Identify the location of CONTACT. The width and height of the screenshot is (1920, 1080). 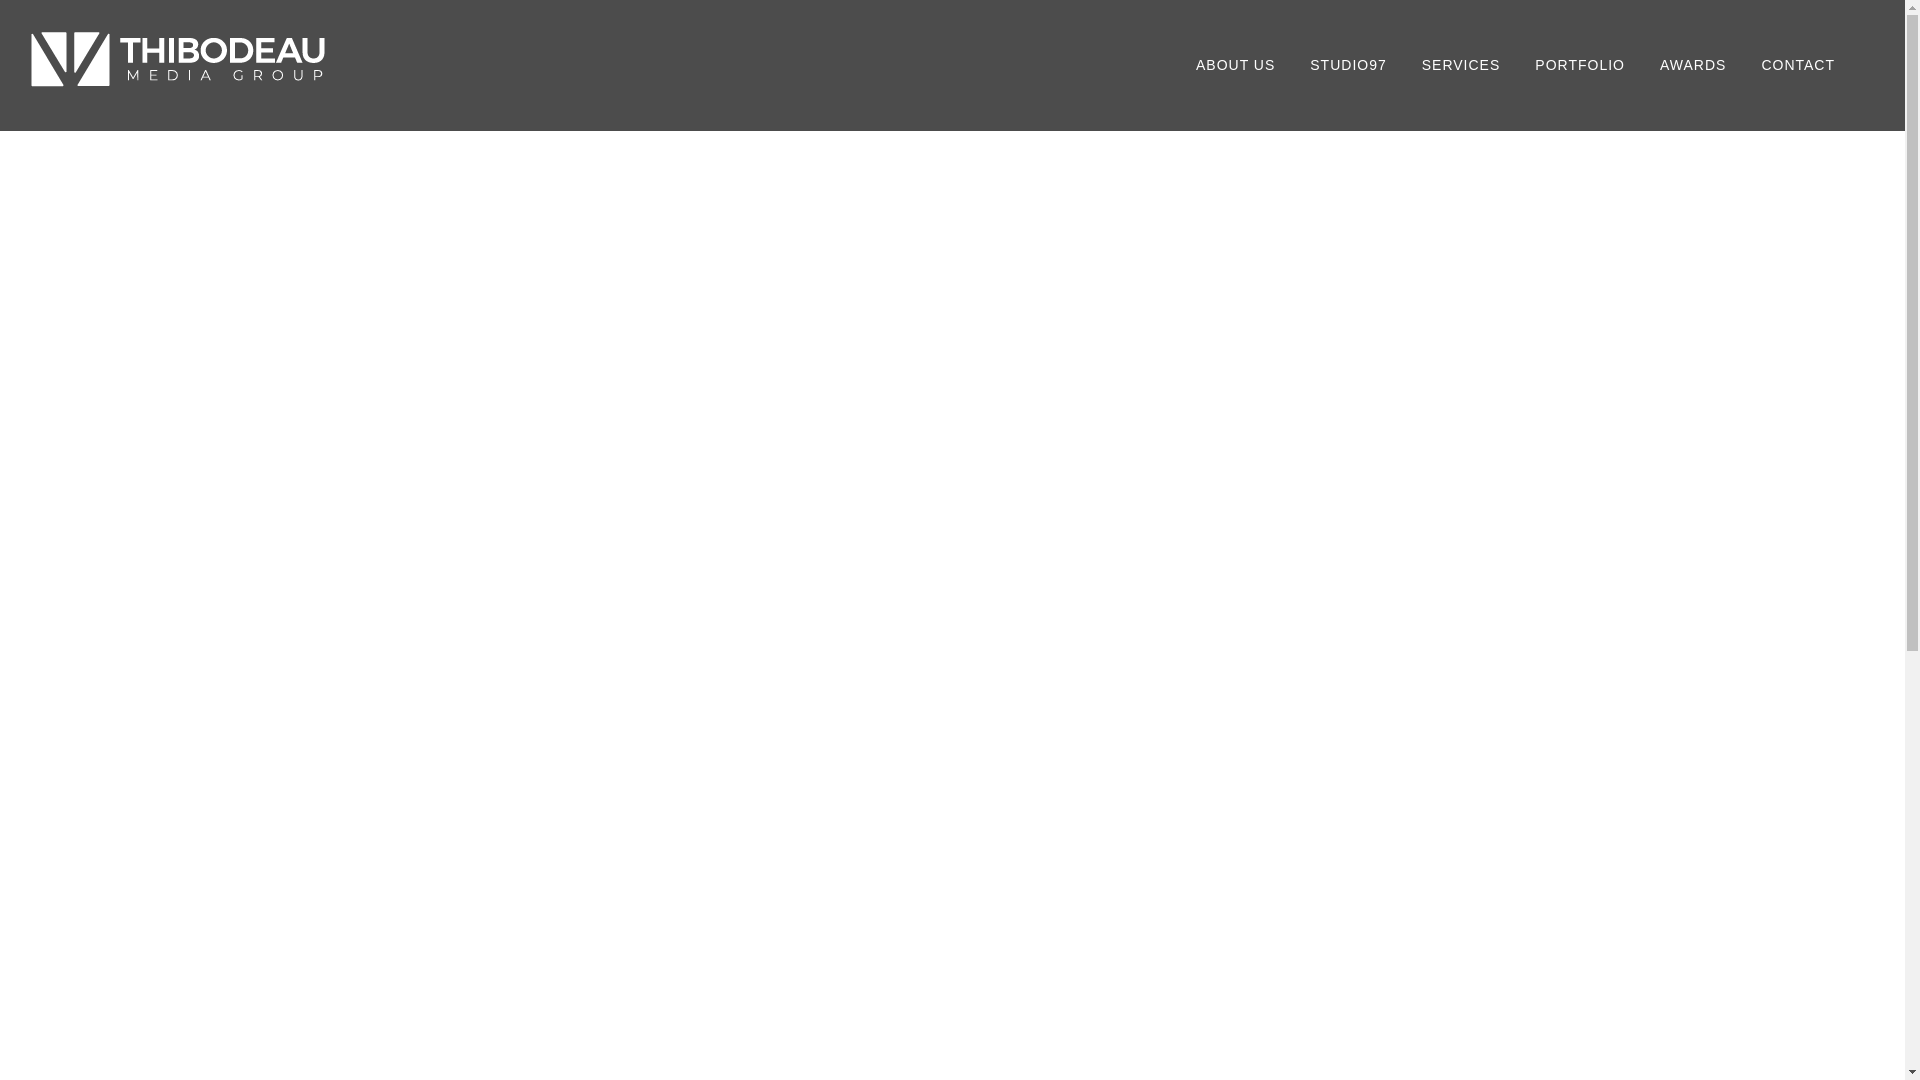
(1798, 65).